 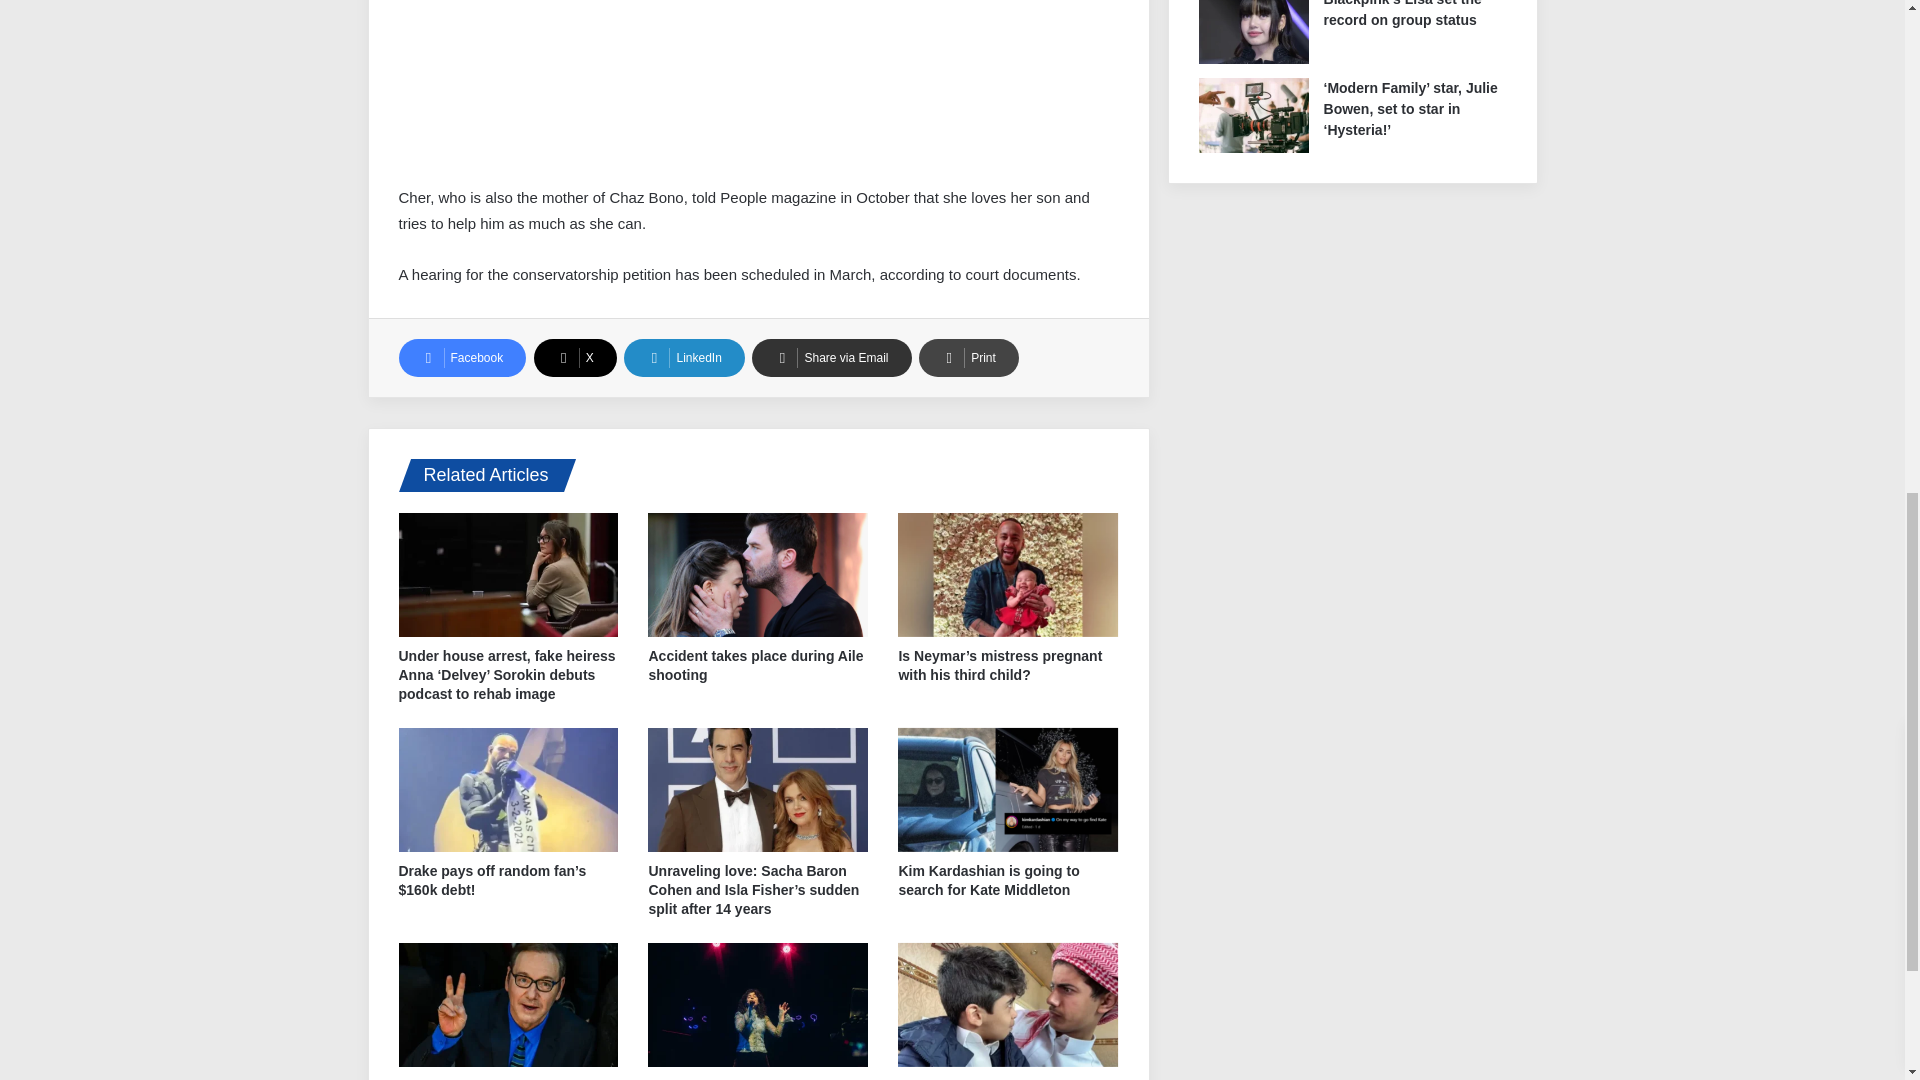 What do you see at coordinates (574, 358) in the screenshot?
I see `X` at bounding box center [574, 358].